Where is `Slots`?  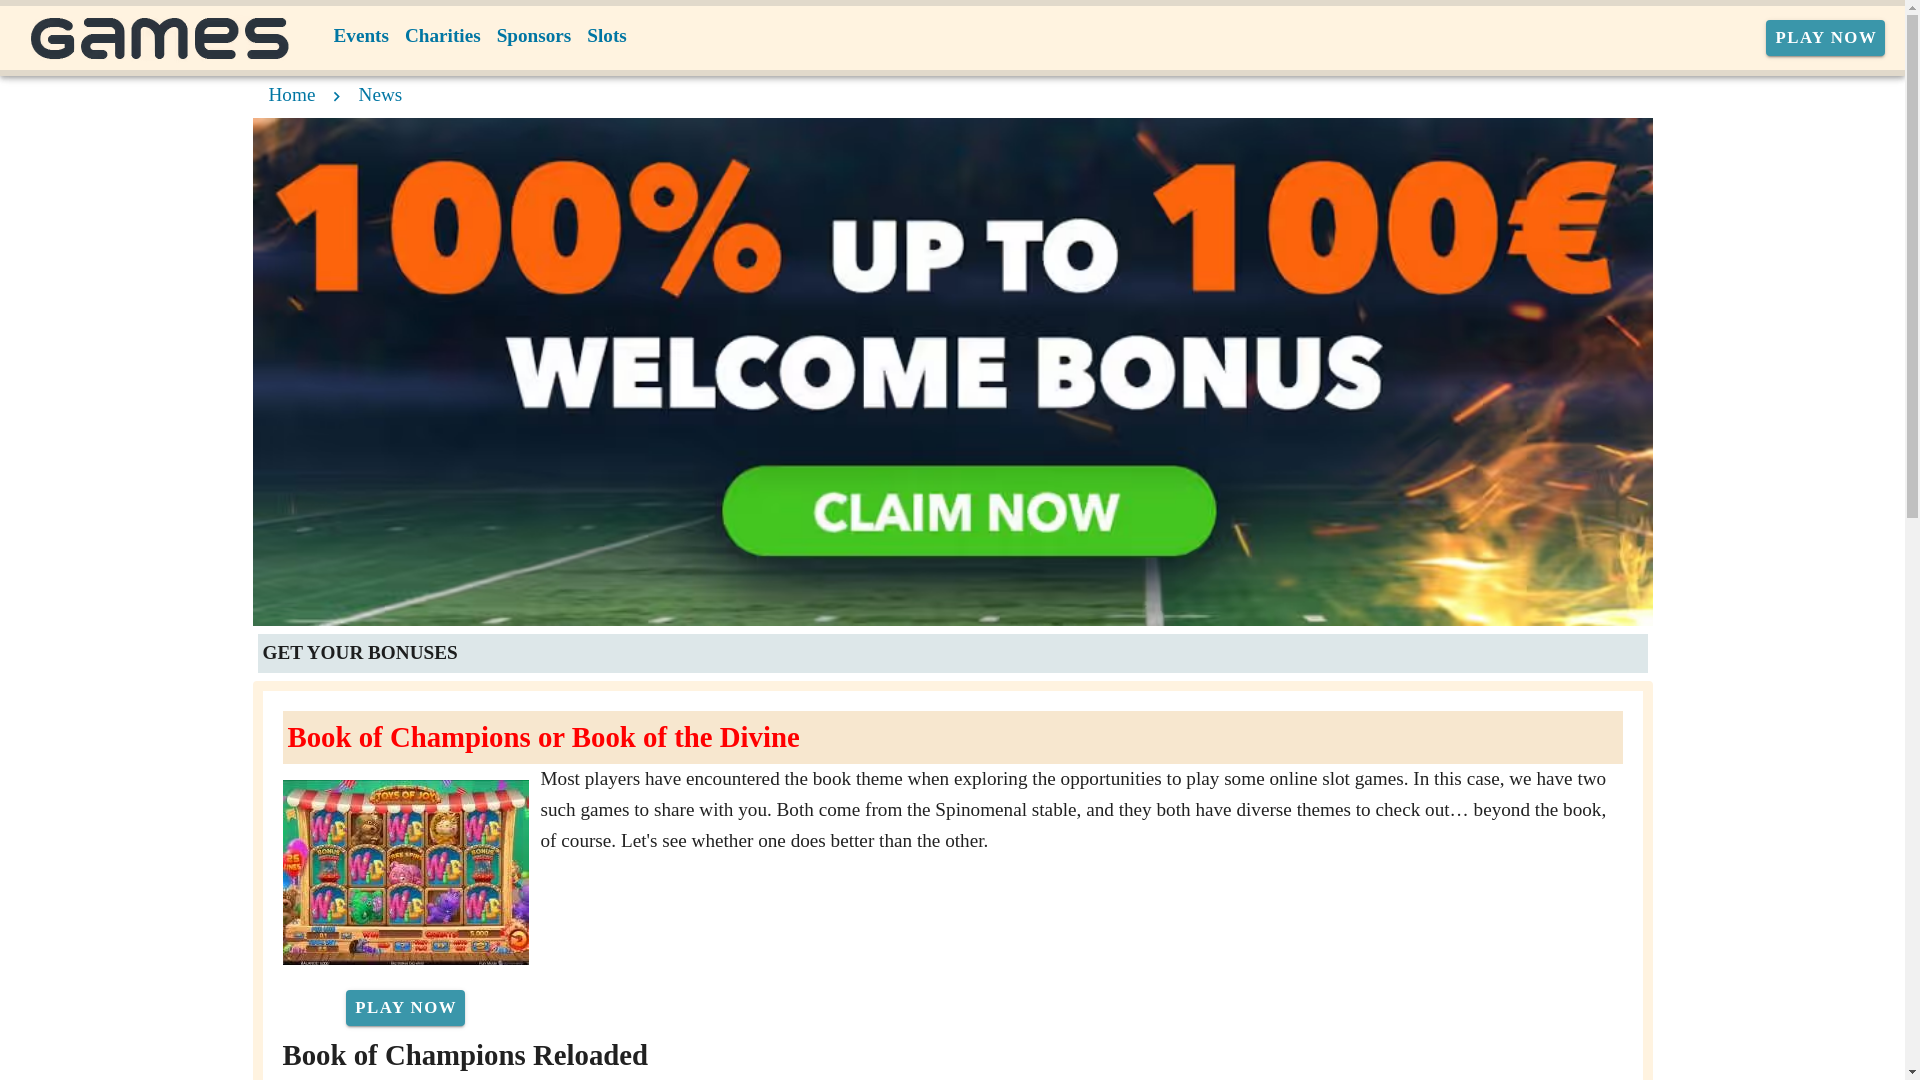
Slots is located at coordinates (606, 36).